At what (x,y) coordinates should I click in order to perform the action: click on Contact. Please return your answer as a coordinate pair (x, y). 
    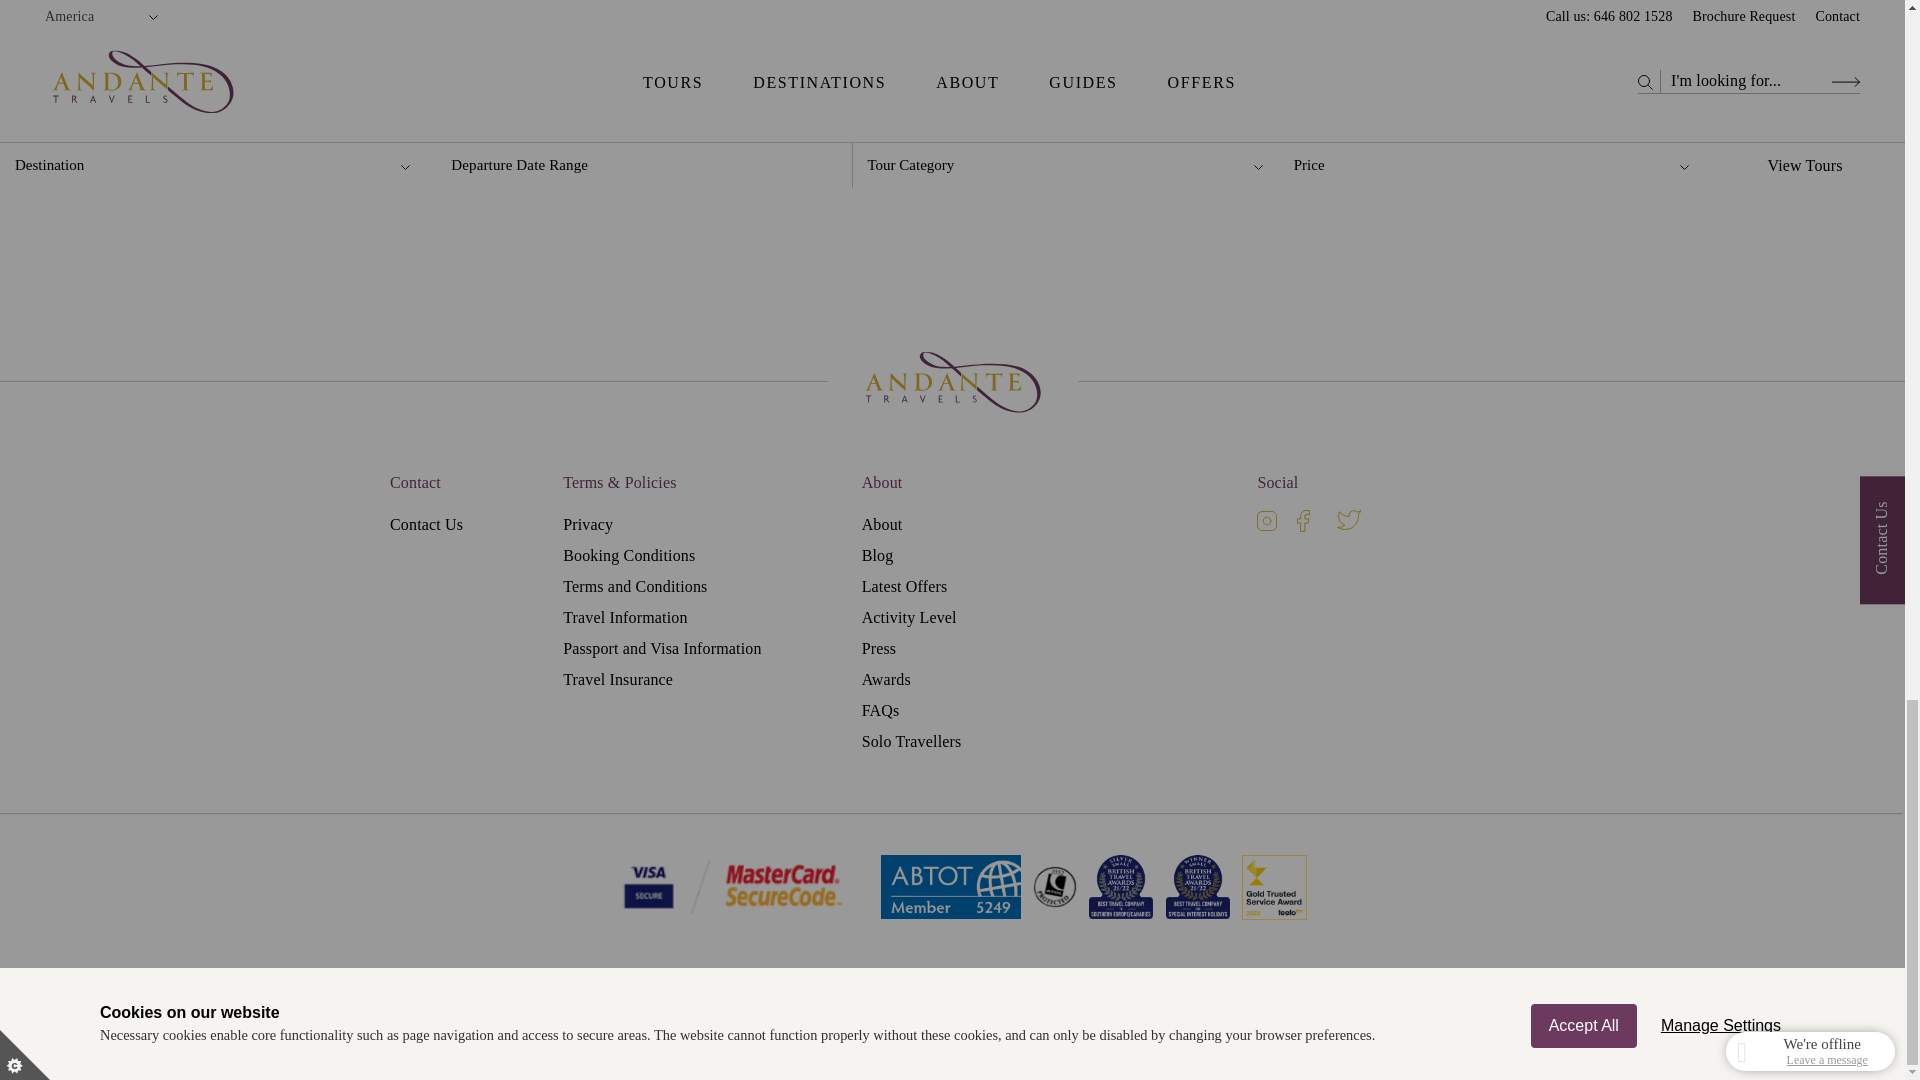
    Looking at the image, I should click on (415, 481).